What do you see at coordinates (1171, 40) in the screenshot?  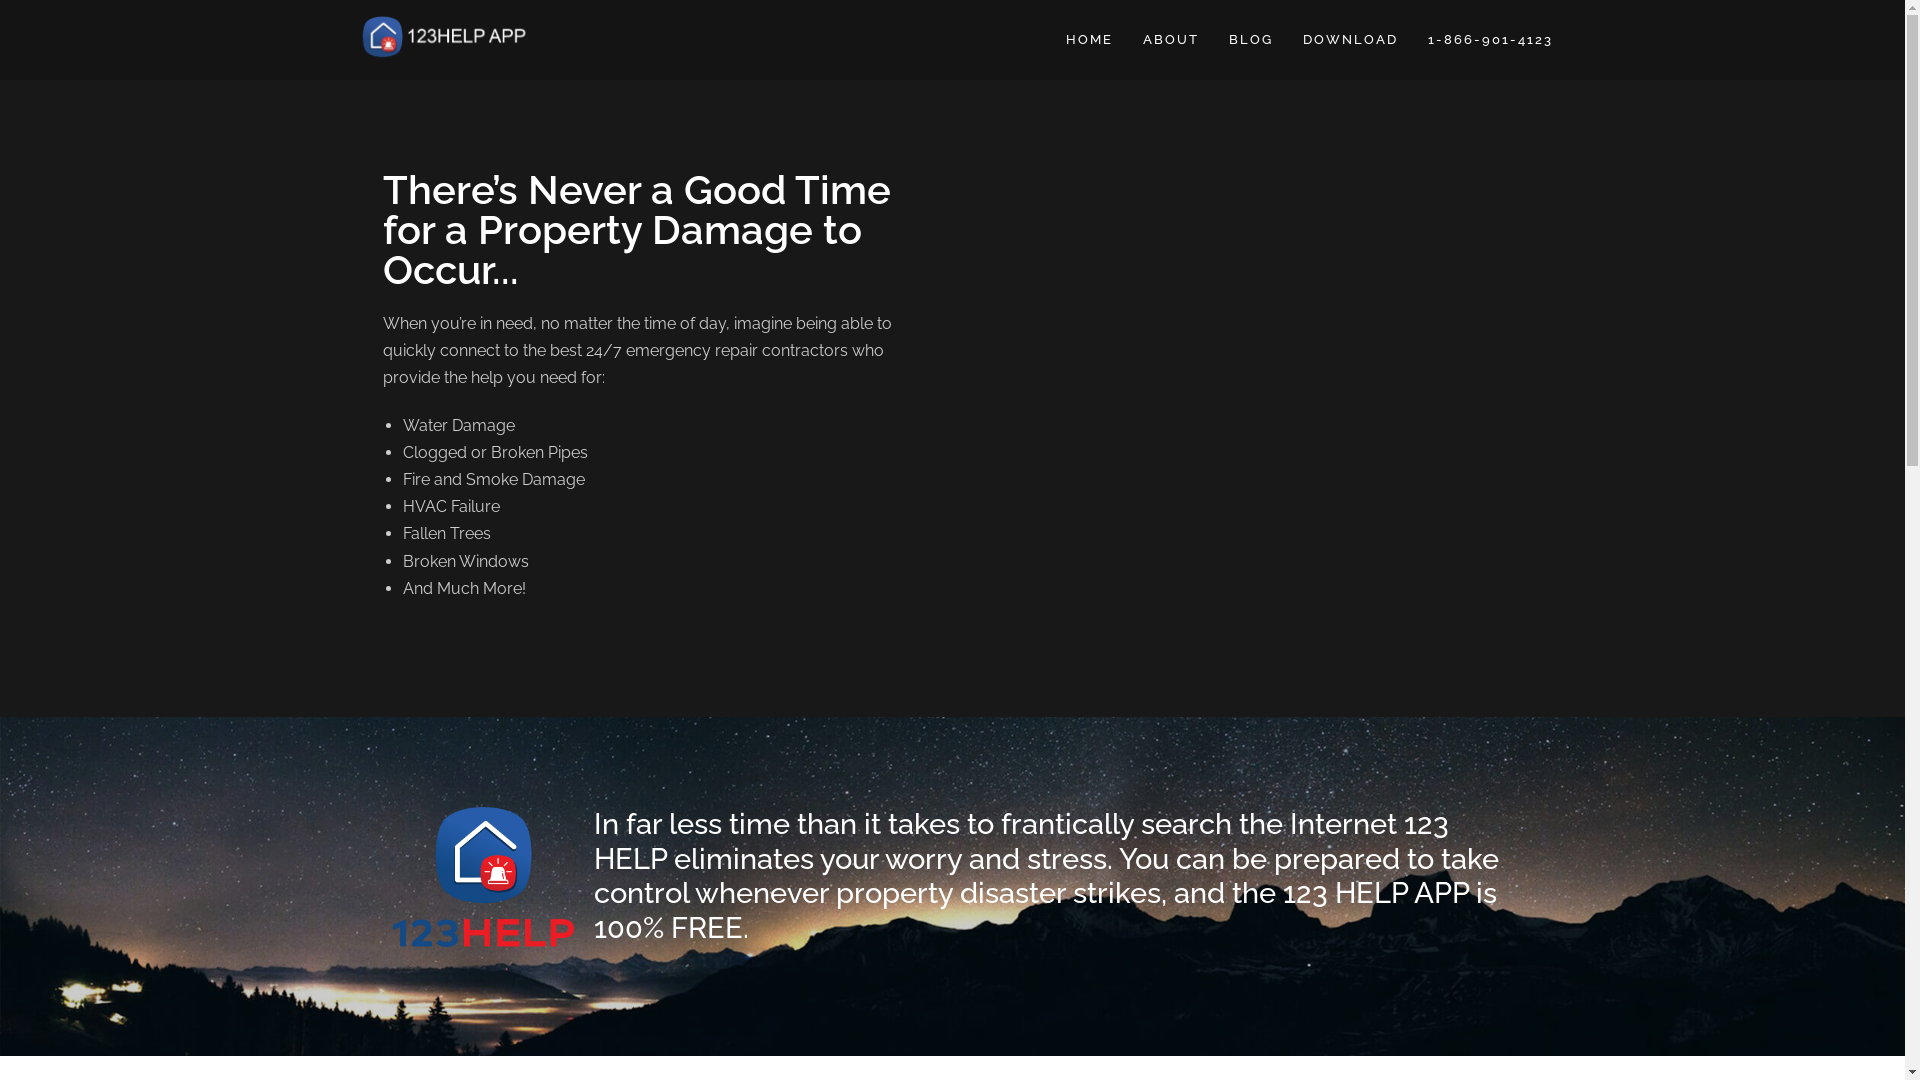 I see `ABOUT` at bounding box center [1171, 40].